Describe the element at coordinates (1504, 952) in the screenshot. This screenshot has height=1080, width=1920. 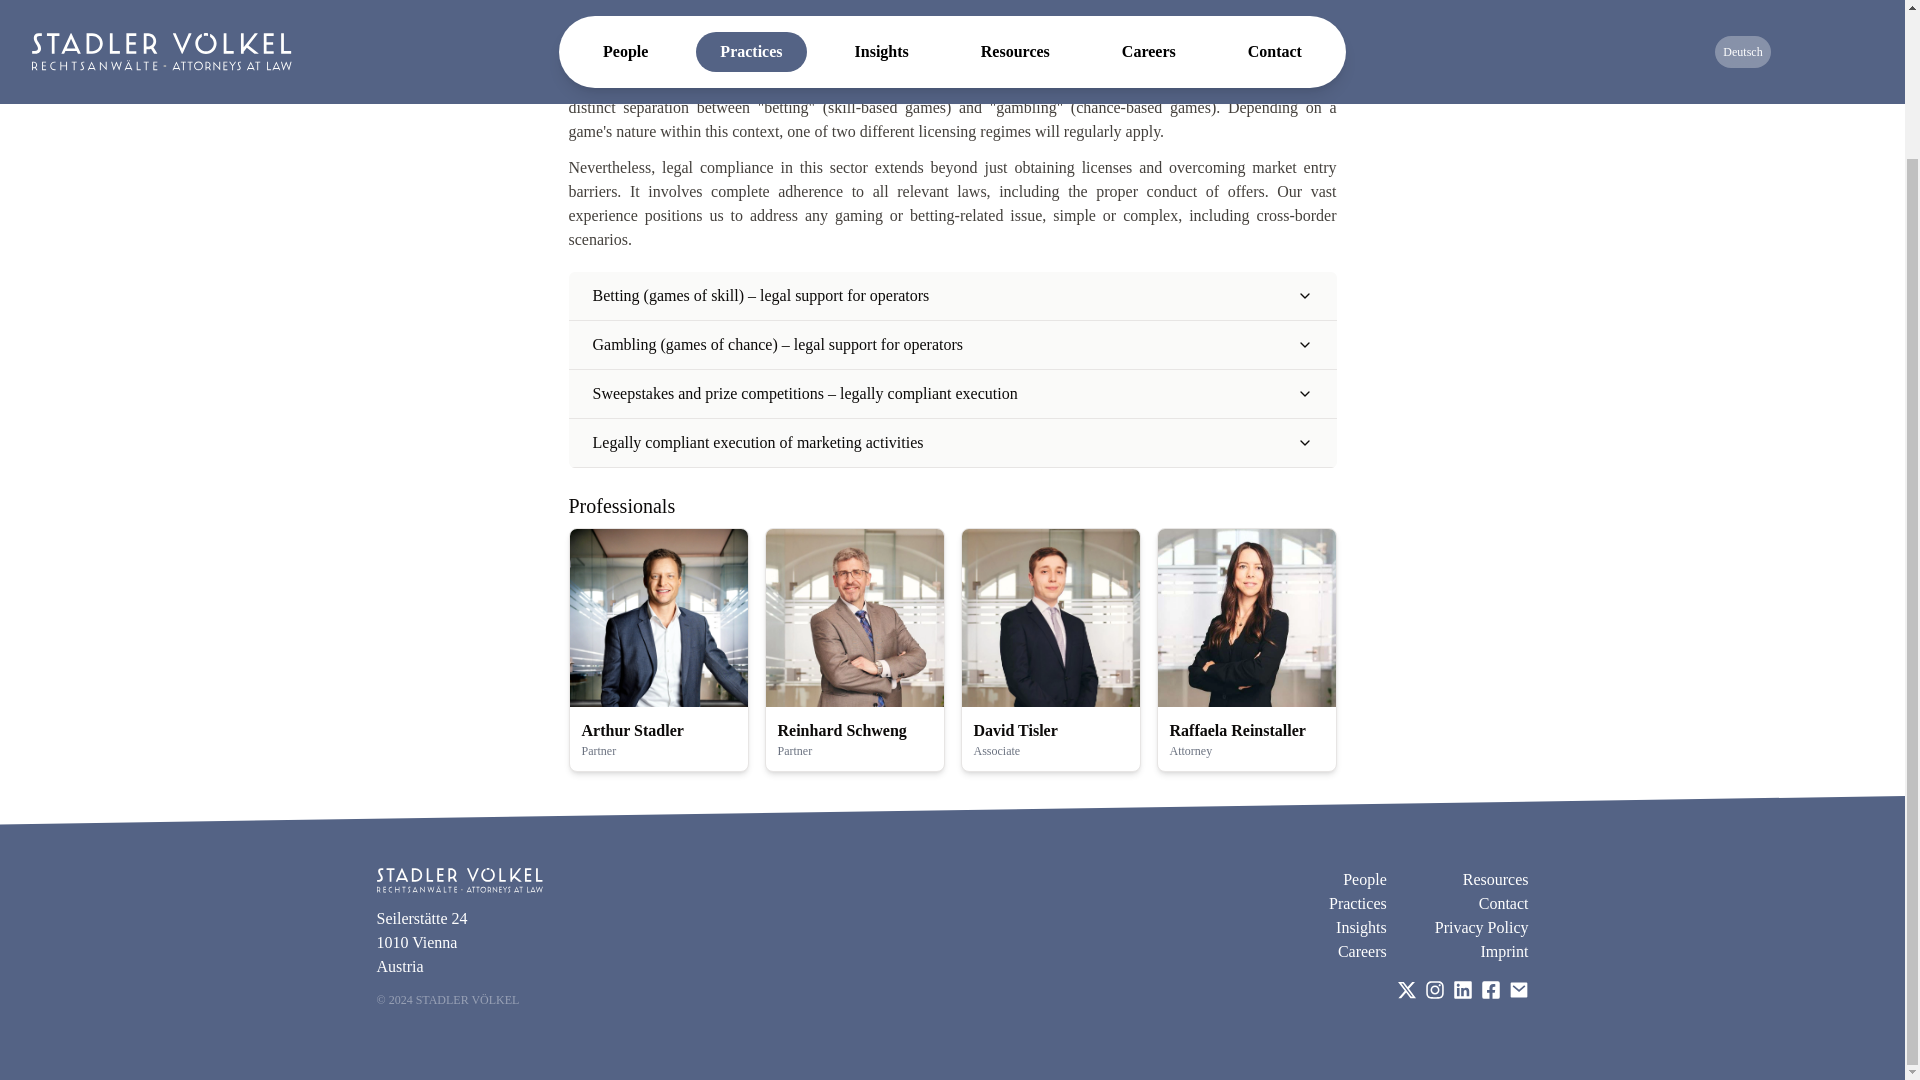
I see `Imprint` at that location.